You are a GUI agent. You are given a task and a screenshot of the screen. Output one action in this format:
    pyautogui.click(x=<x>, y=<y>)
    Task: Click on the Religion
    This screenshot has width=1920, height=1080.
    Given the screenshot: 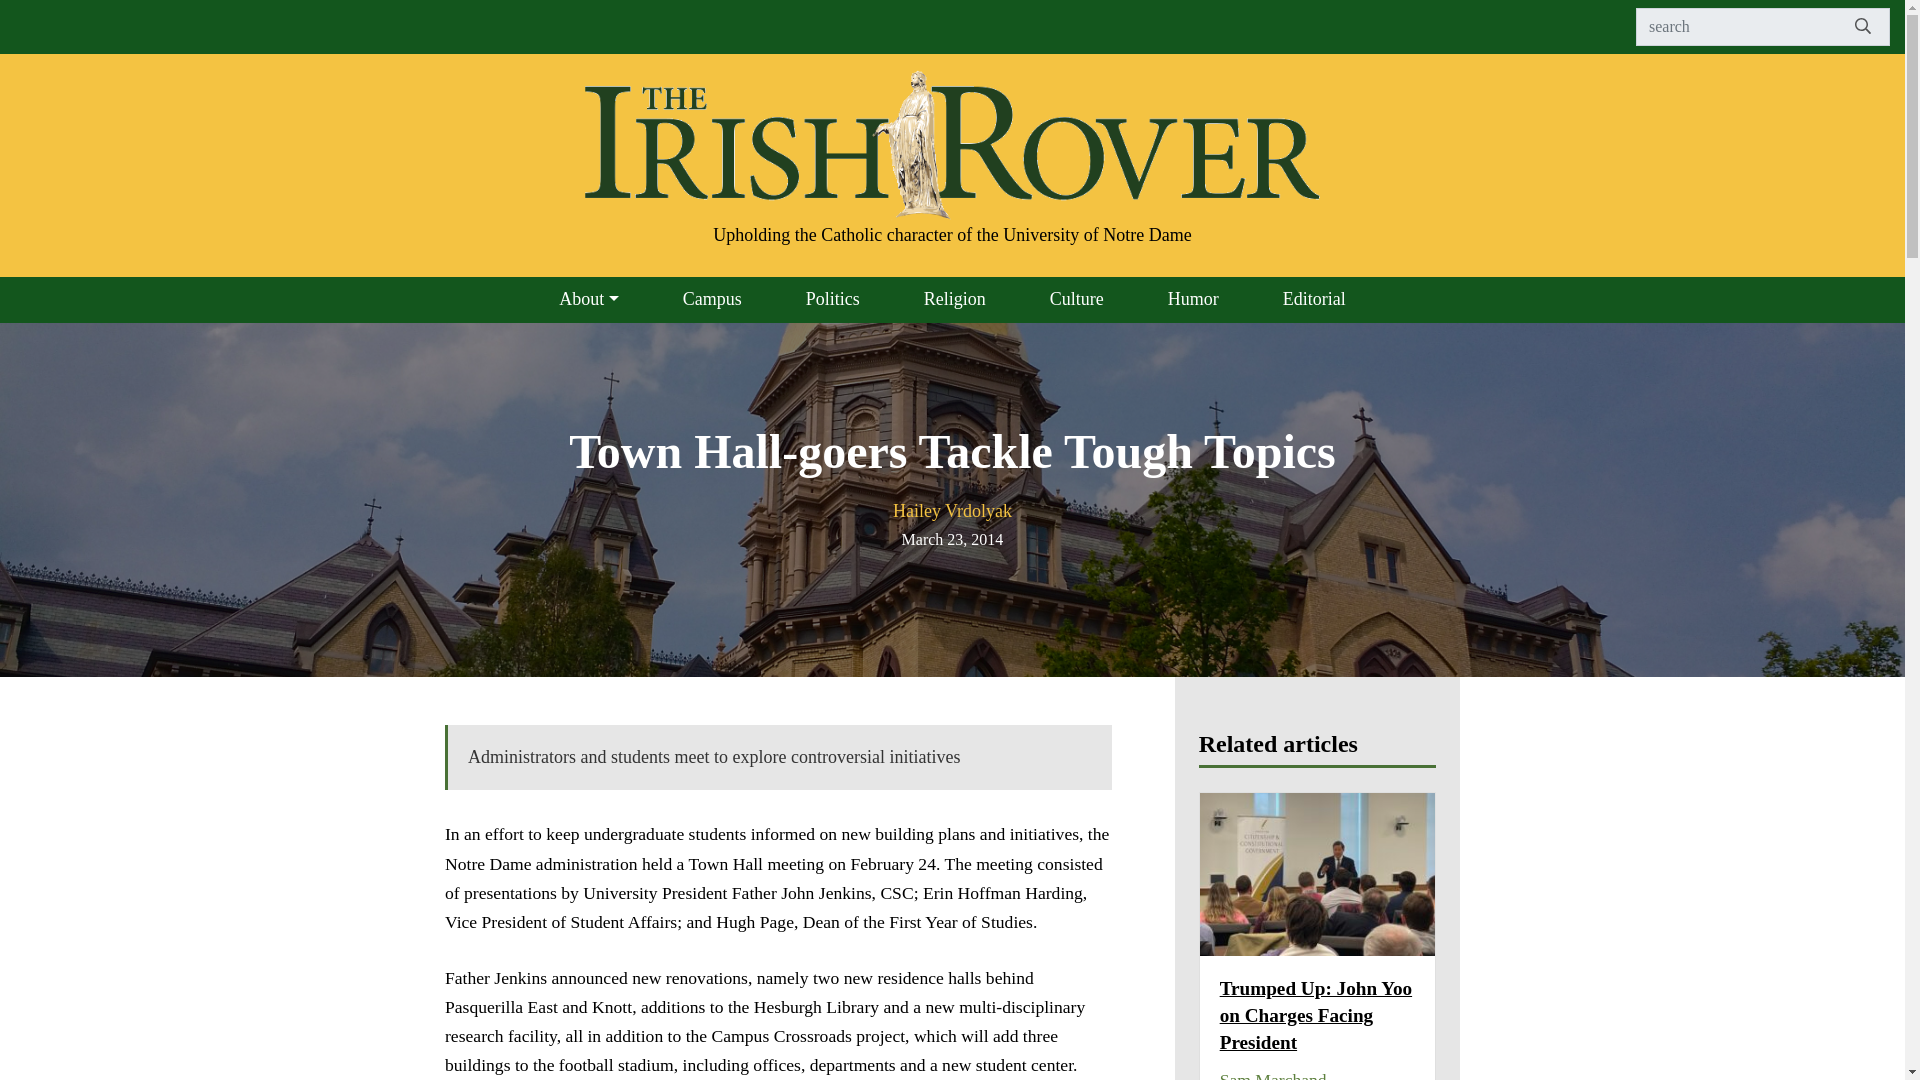 What is the action you would take?
    pyautogui.click(x=954, y=299)
    